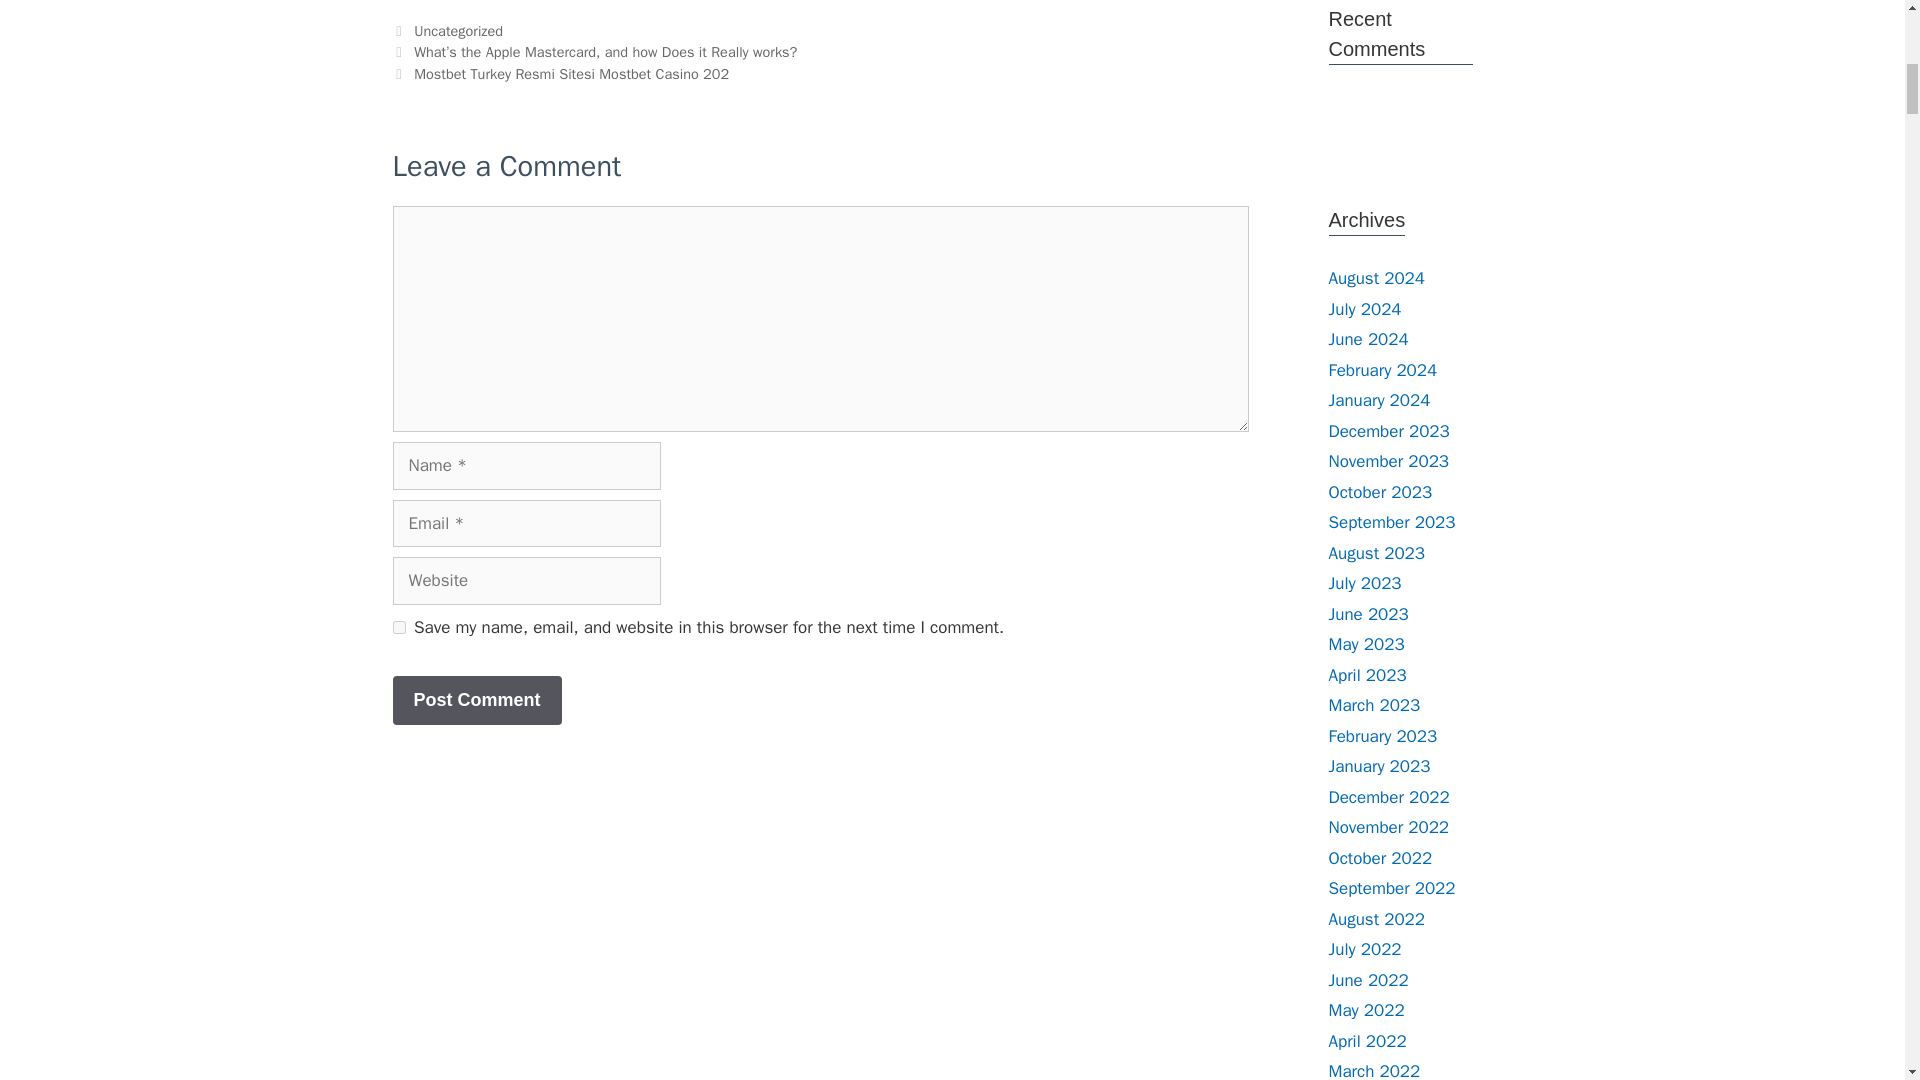  What do you see at coordinates (1368, 339) in the screenshot?
I see `June 2024` at bounding box center [1368, 339].